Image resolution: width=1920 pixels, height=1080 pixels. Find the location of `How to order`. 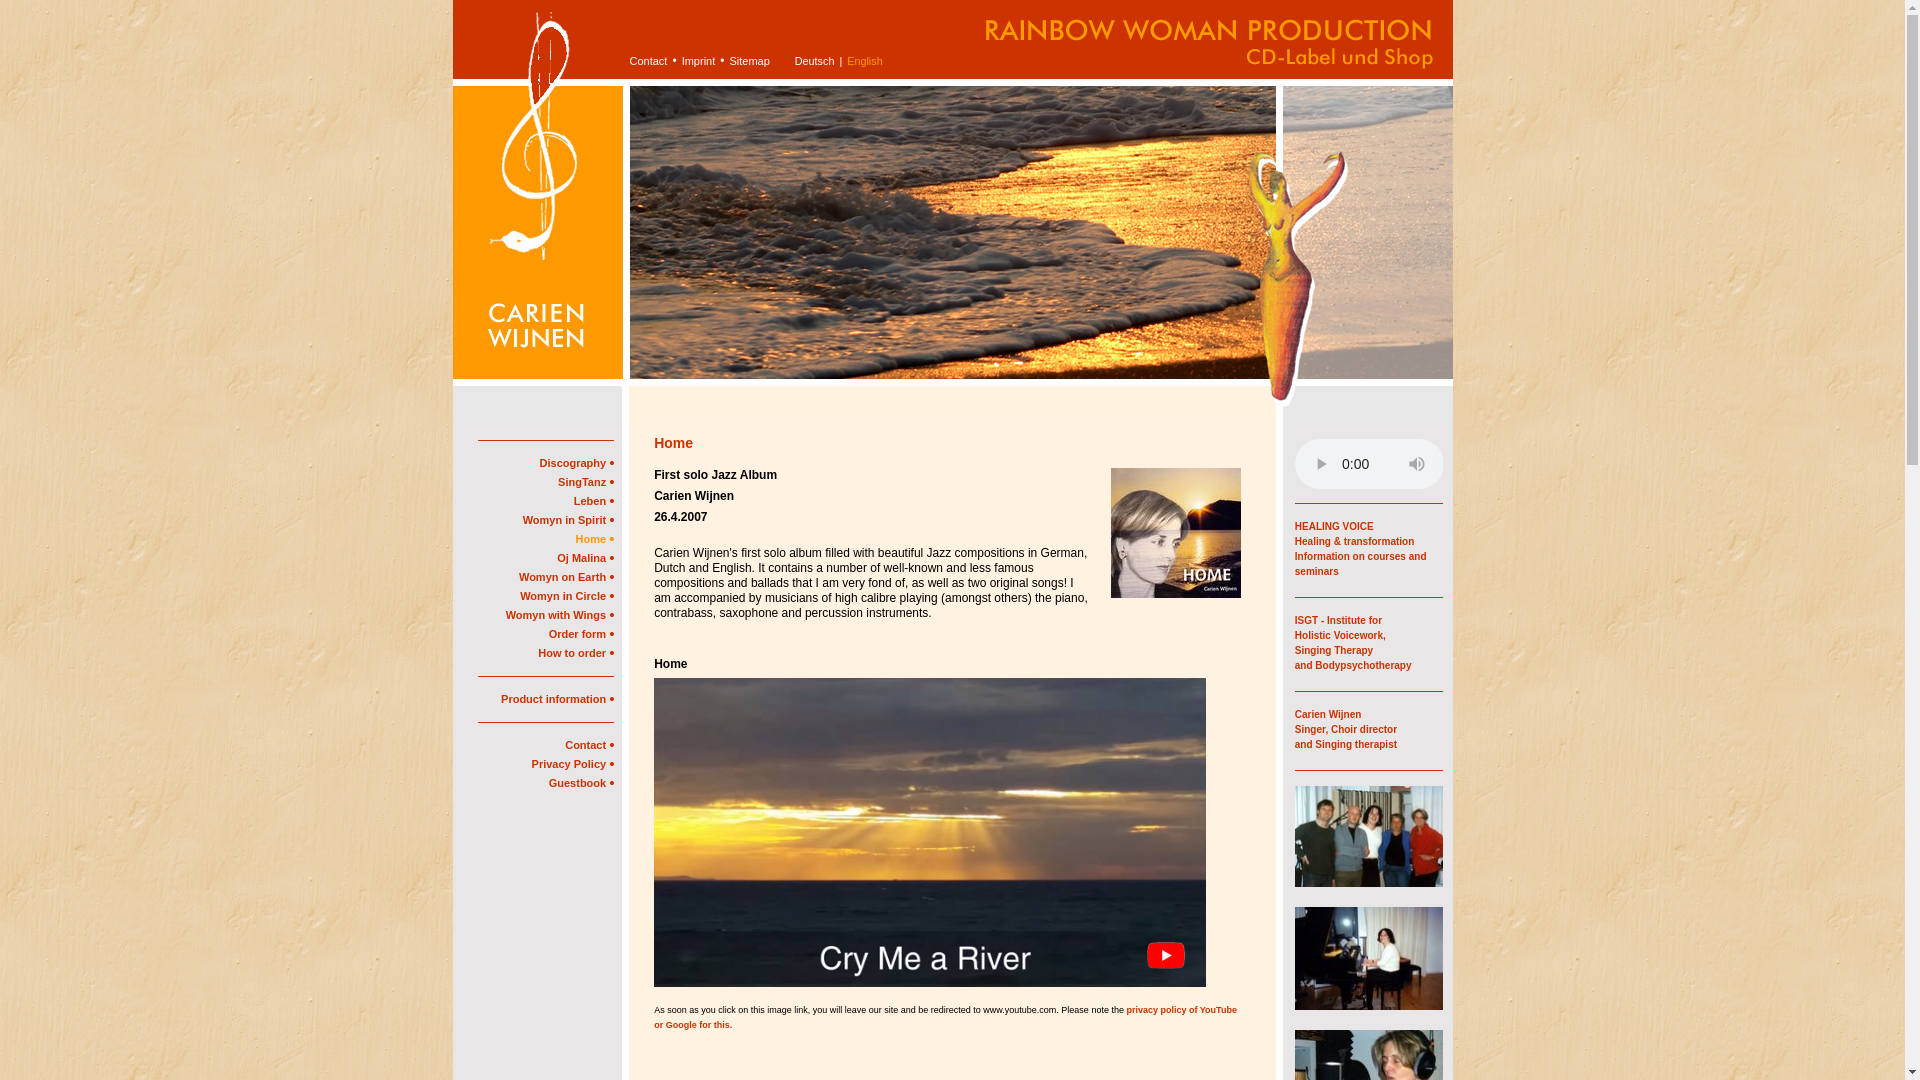

How to order is located at coordinates (576, 652).